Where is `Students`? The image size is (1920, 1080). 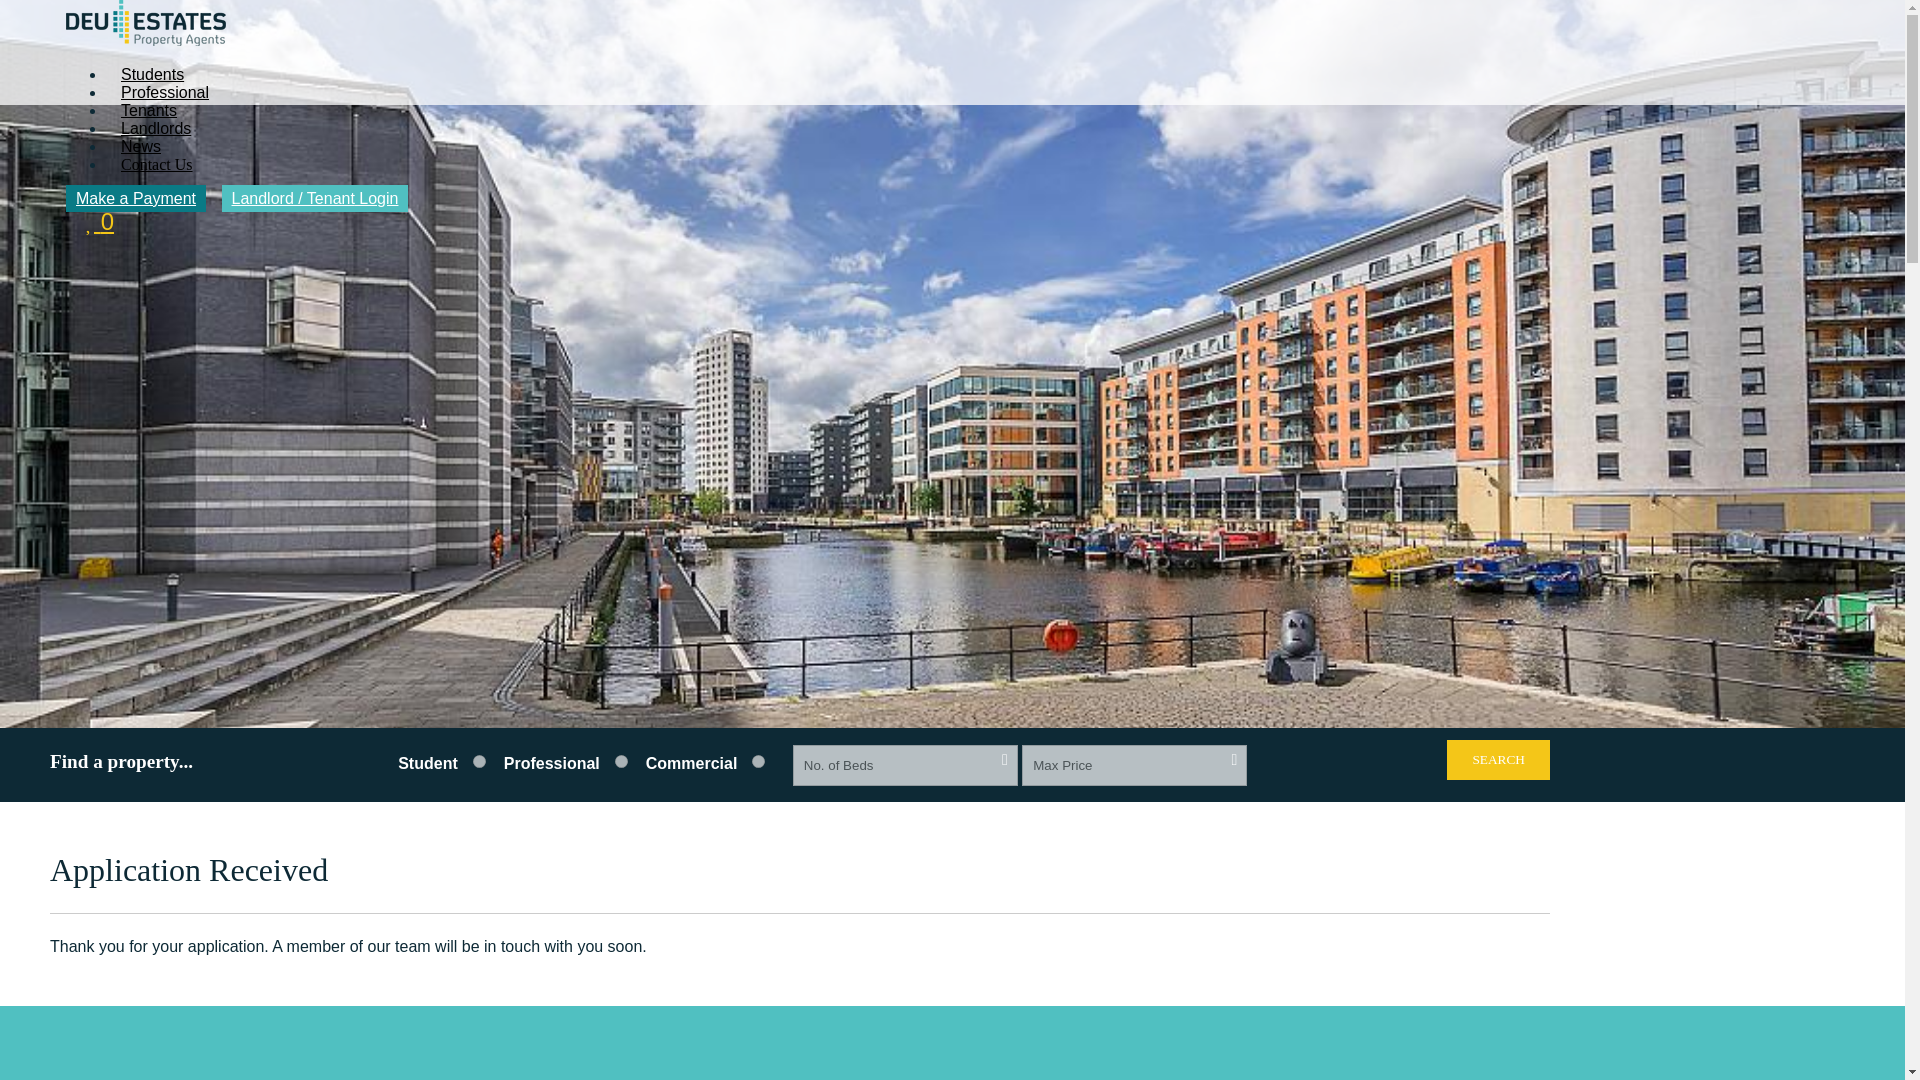 Students is located at coordinates (152, 74).